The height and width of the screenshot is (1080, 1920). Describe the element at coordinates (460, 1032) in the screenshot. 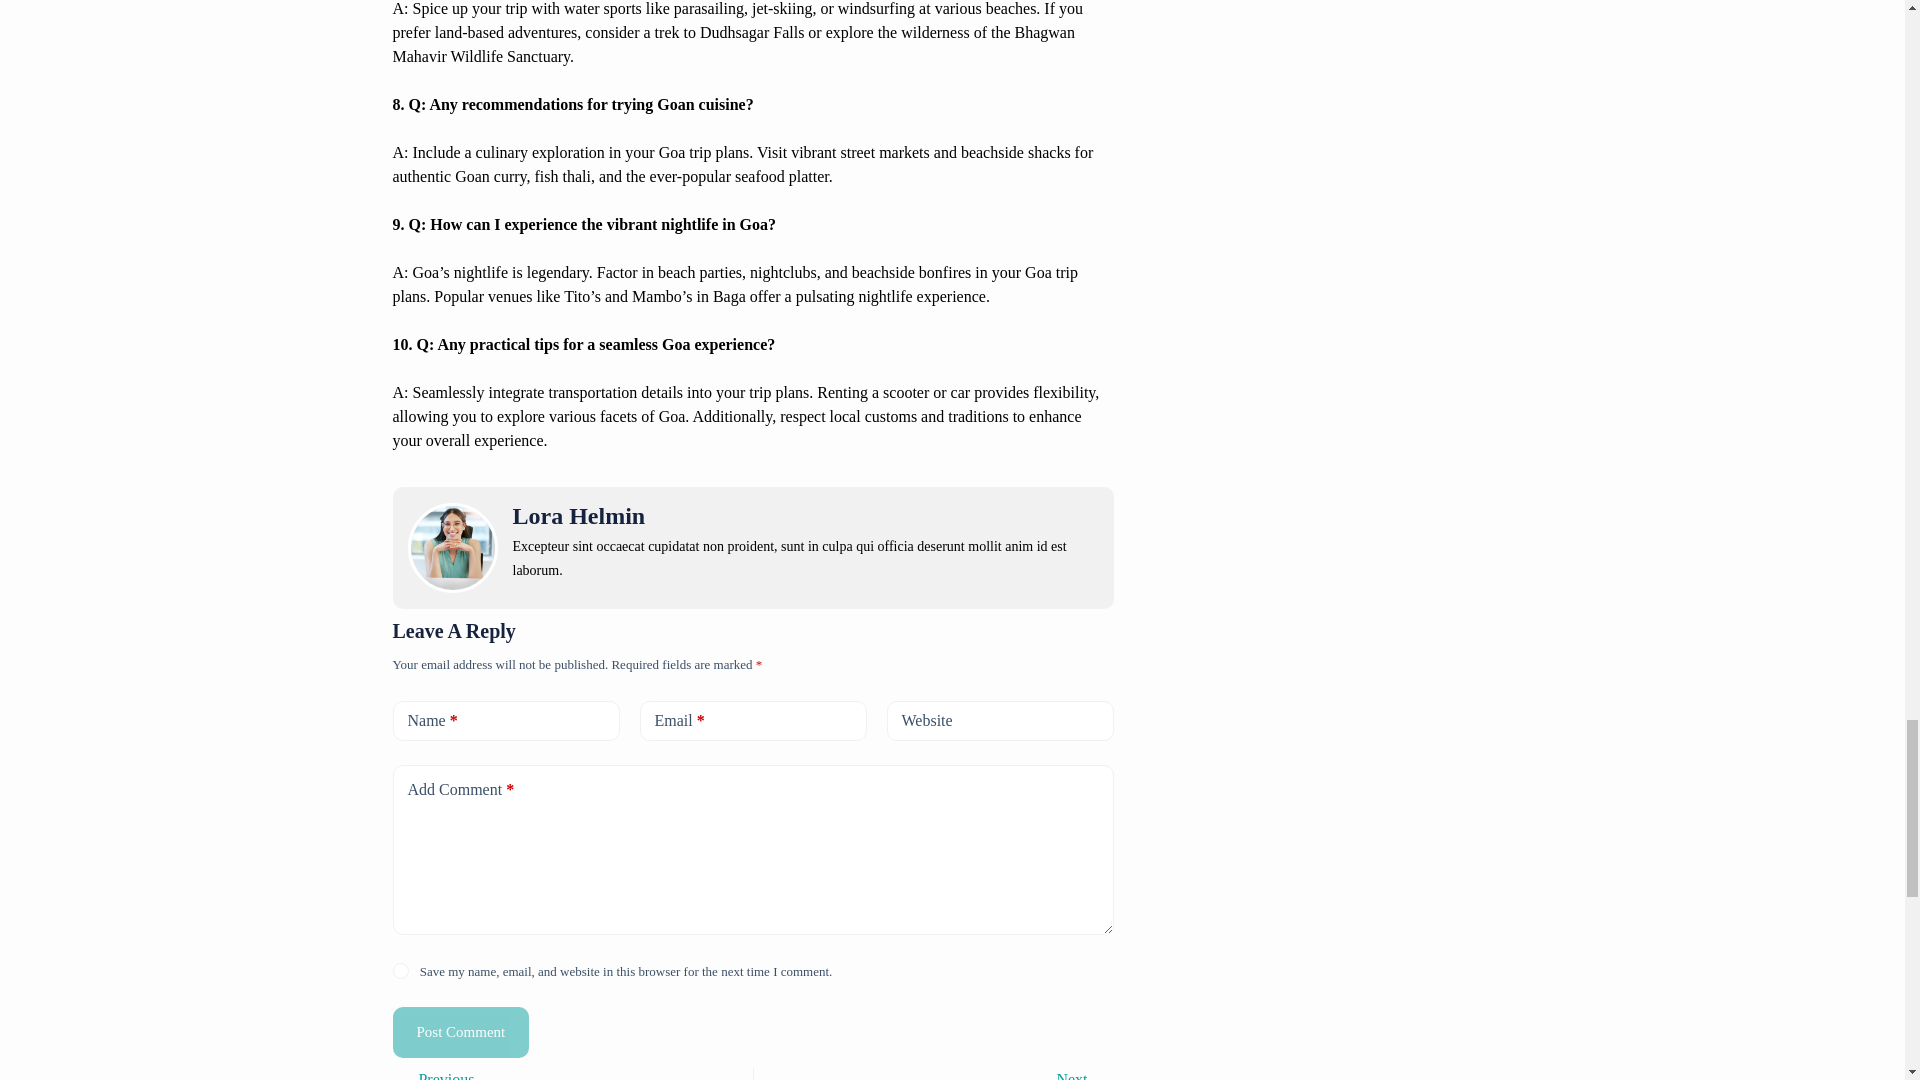

I see `Post Comment` at that location.